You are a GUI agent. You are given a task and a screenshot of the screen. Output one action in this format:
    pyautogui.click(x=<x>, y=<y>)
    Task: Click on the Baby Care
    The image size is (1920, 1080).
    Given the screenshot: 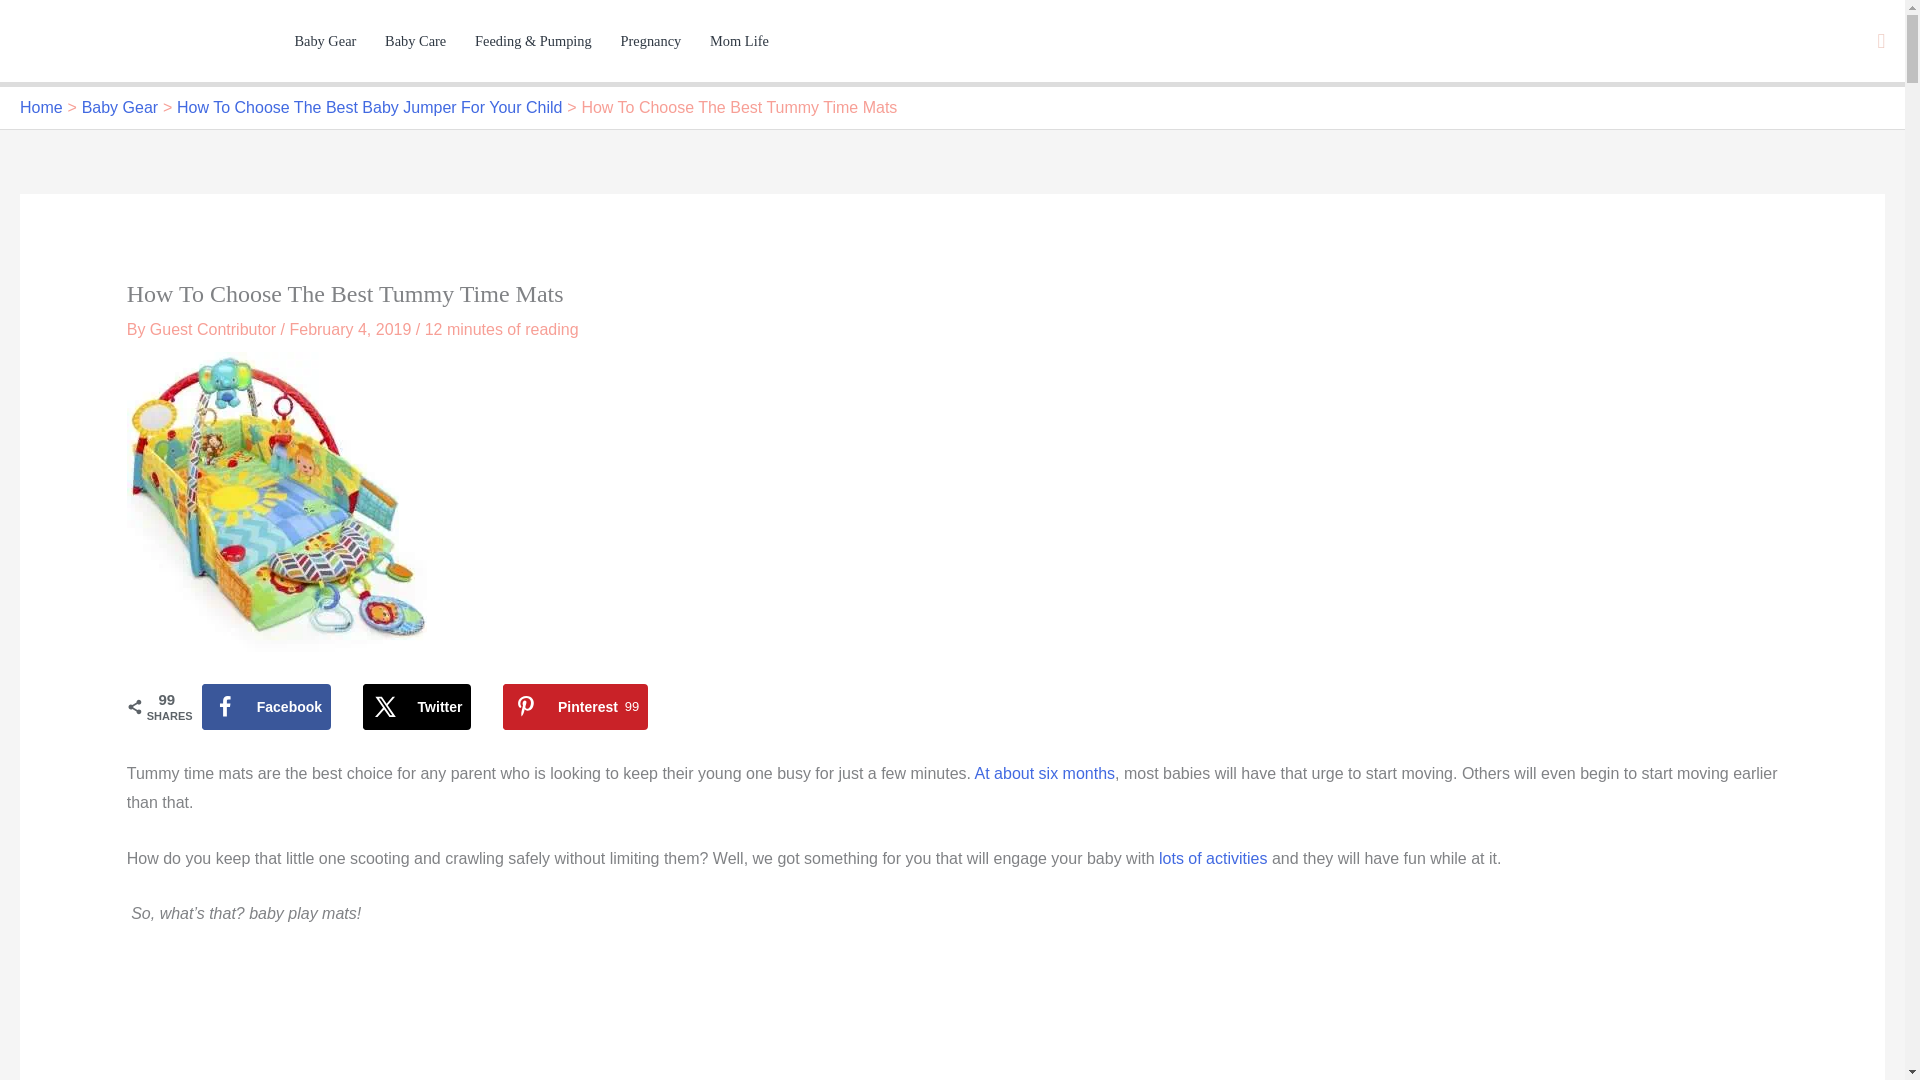 What is the action you would take?
    pyautogui.click(x=415, y=40)
    